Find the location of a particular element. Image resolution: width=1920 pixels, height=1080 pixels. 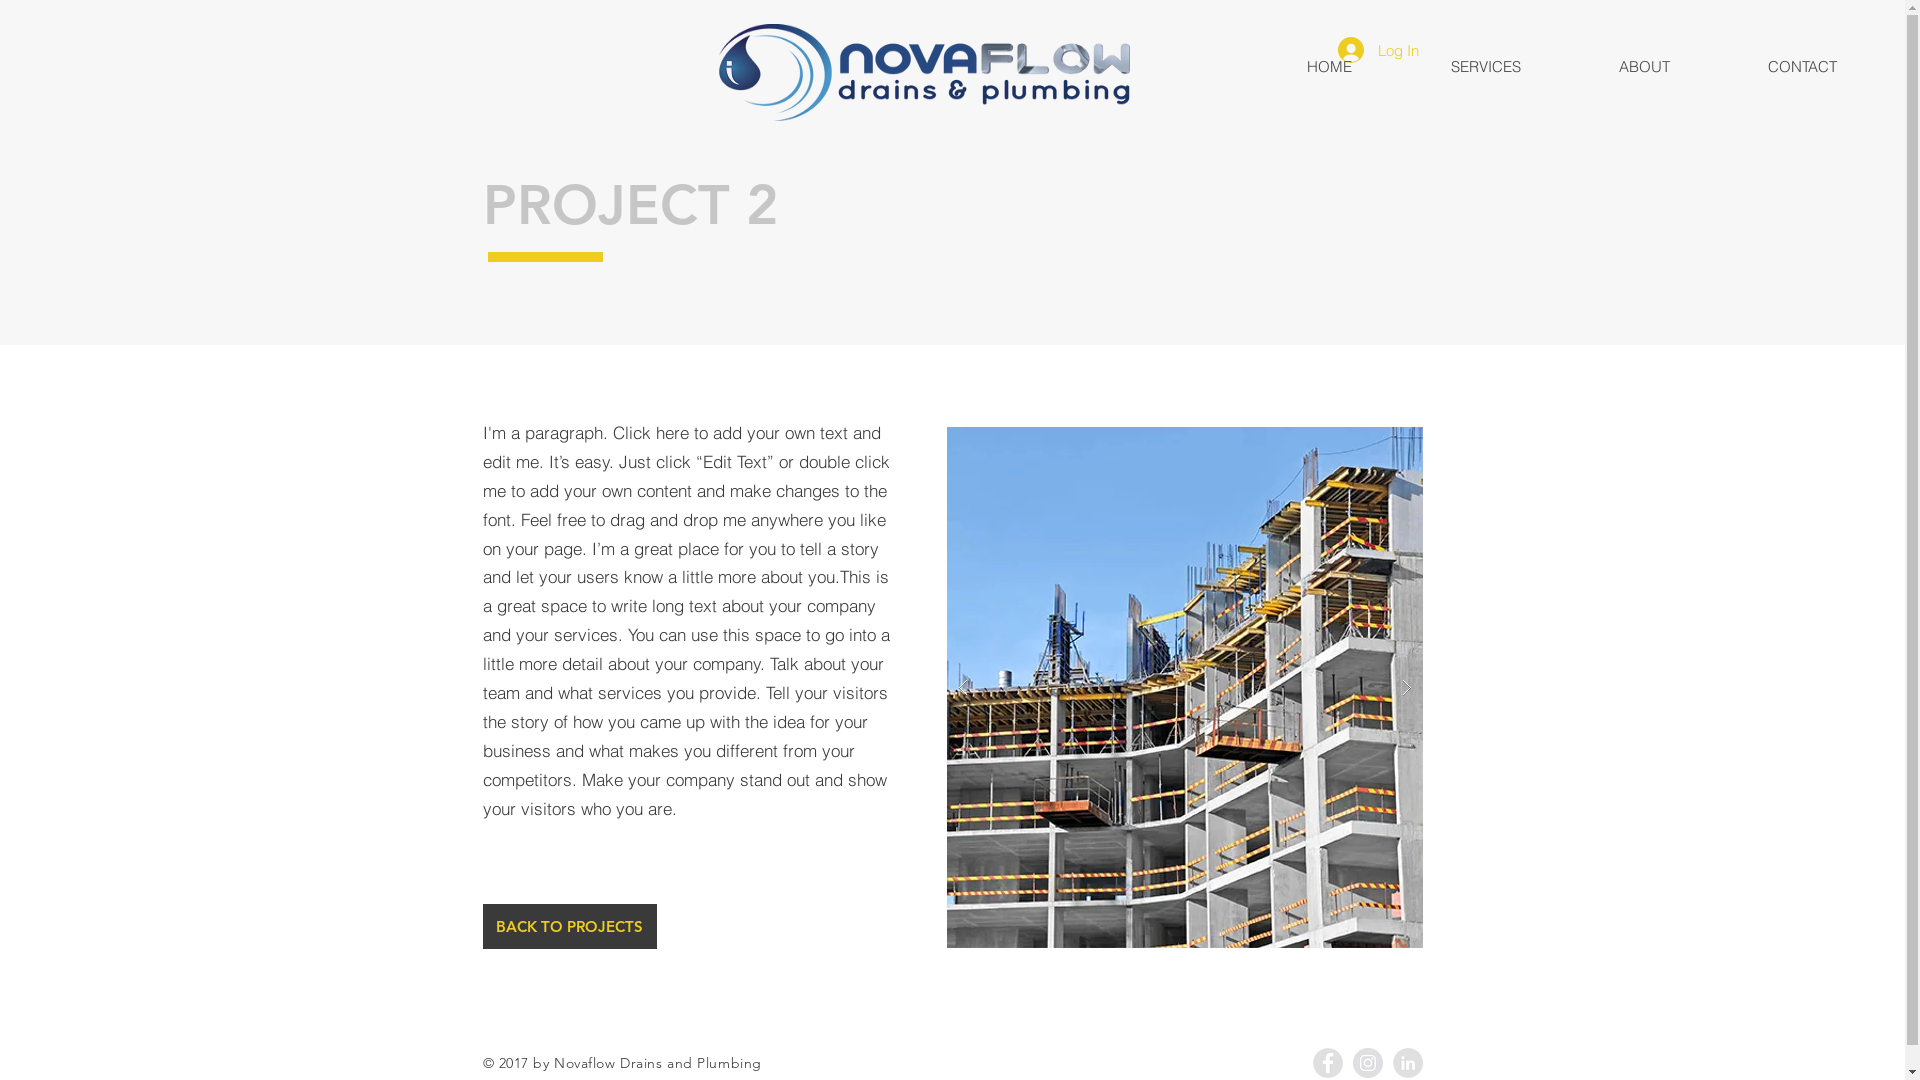

BACK TO PROJECTS is located at coordinates (569, 926).